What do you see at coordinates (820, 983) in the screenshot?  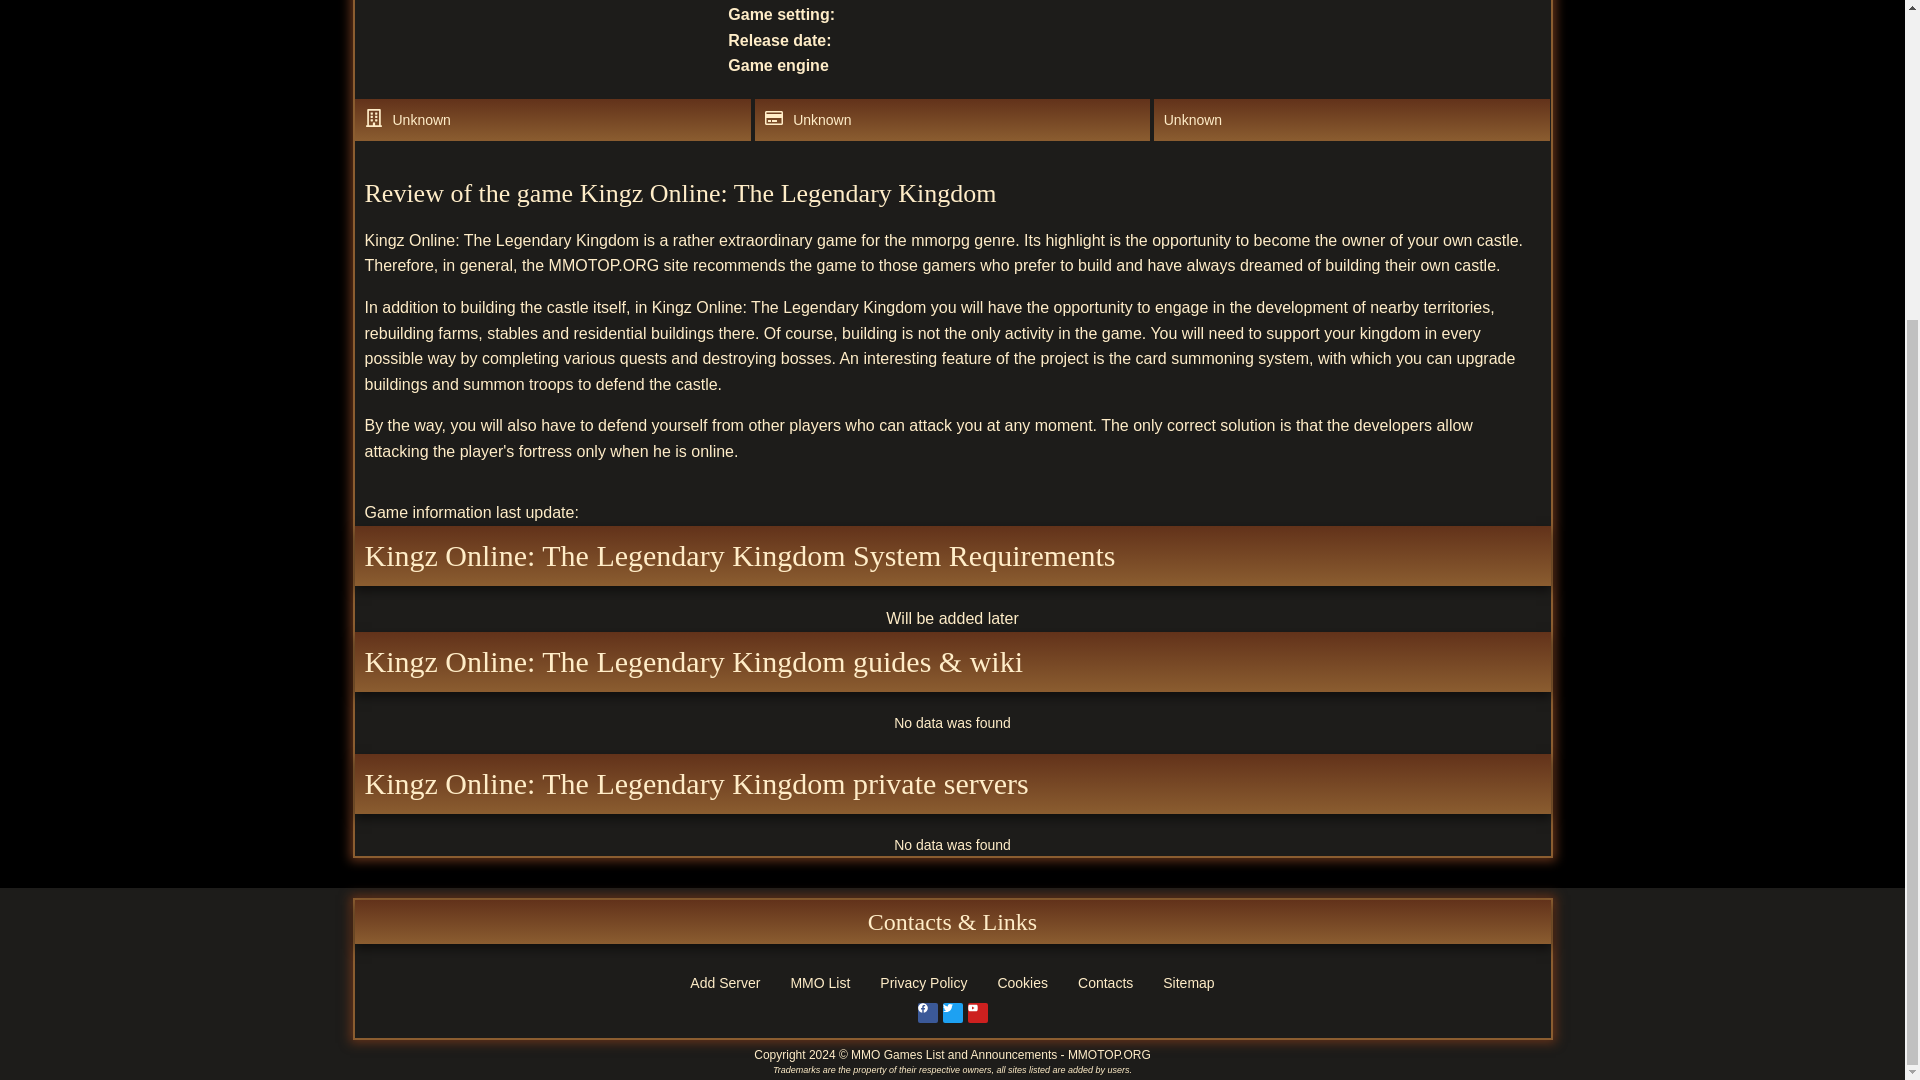 I see `MMO List` at bounding box center [820, 983].